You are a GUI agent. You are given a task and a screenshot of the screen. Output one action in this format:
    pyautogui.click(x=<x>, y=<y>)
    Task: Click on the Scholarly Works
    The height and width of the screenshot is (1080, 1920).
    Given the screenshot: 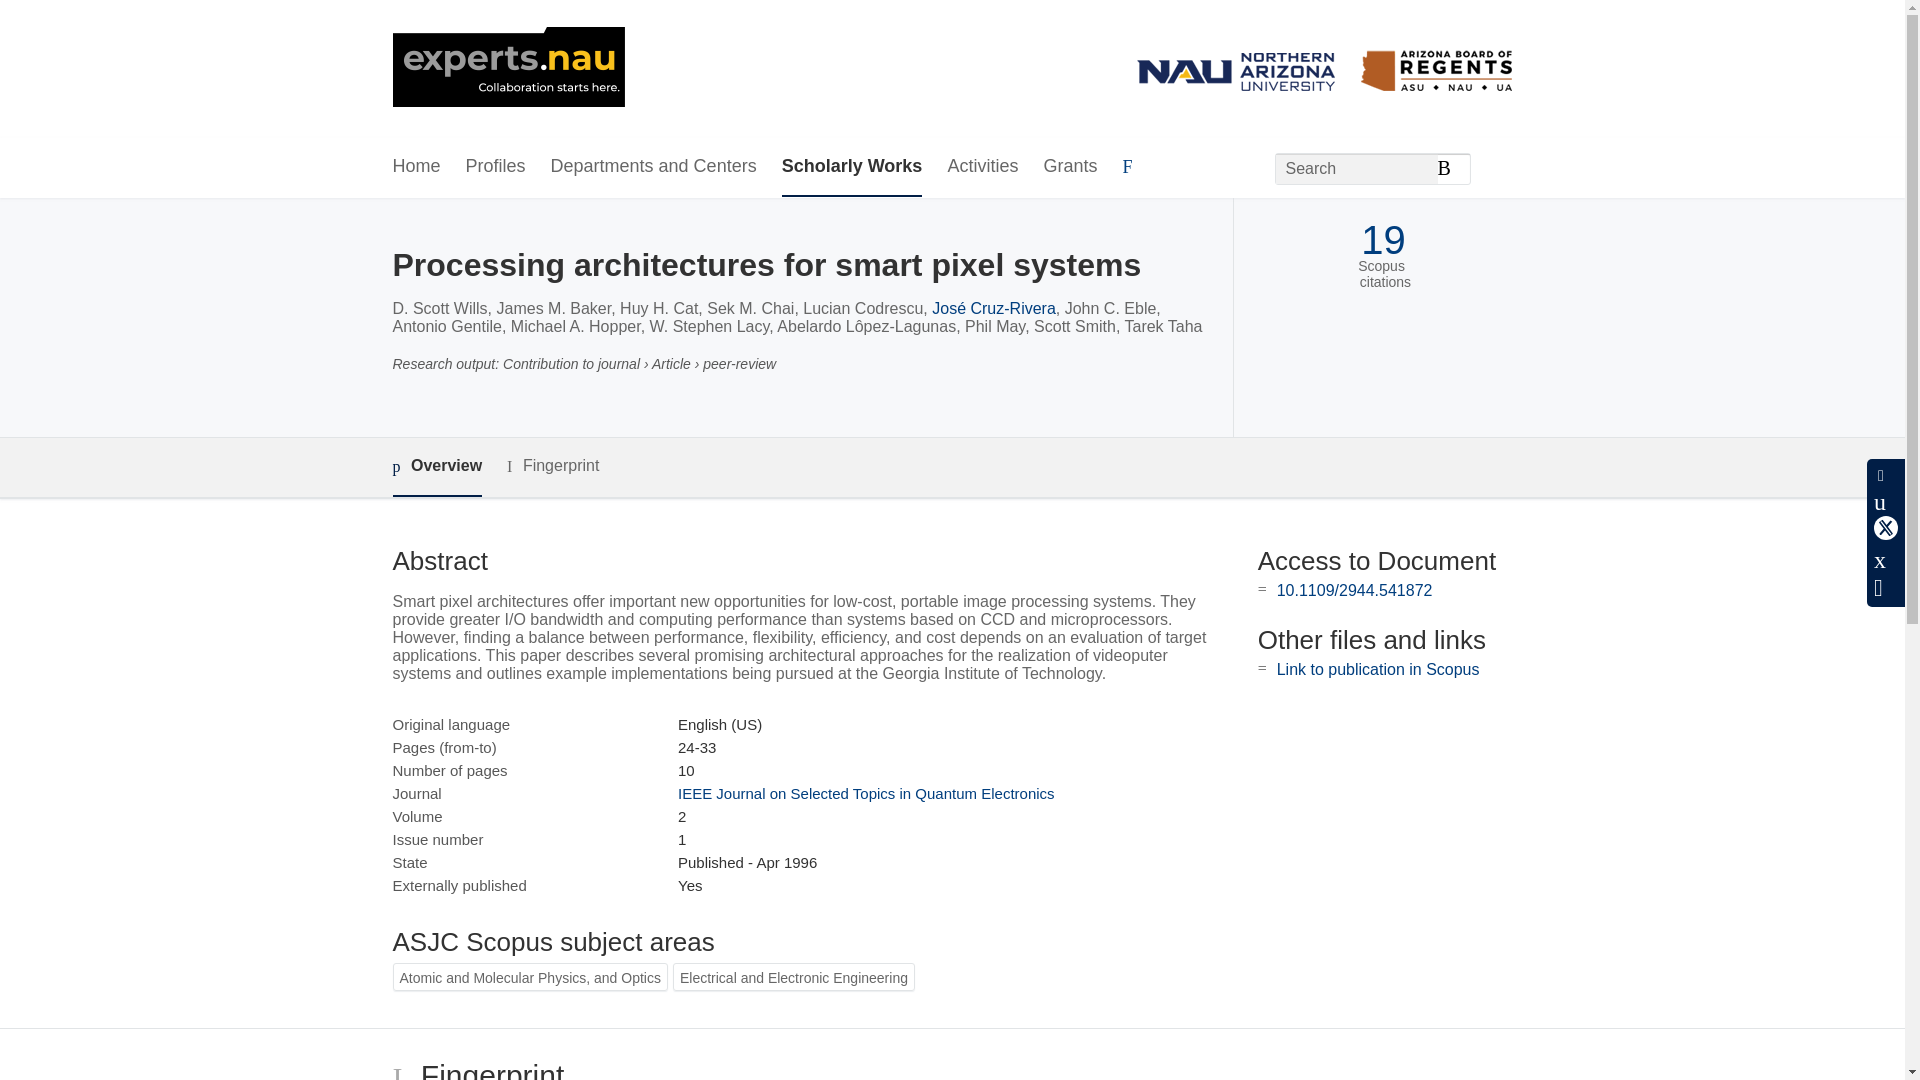 What is the action you would take?
    pyautogui.click(x=852, y=167)
    